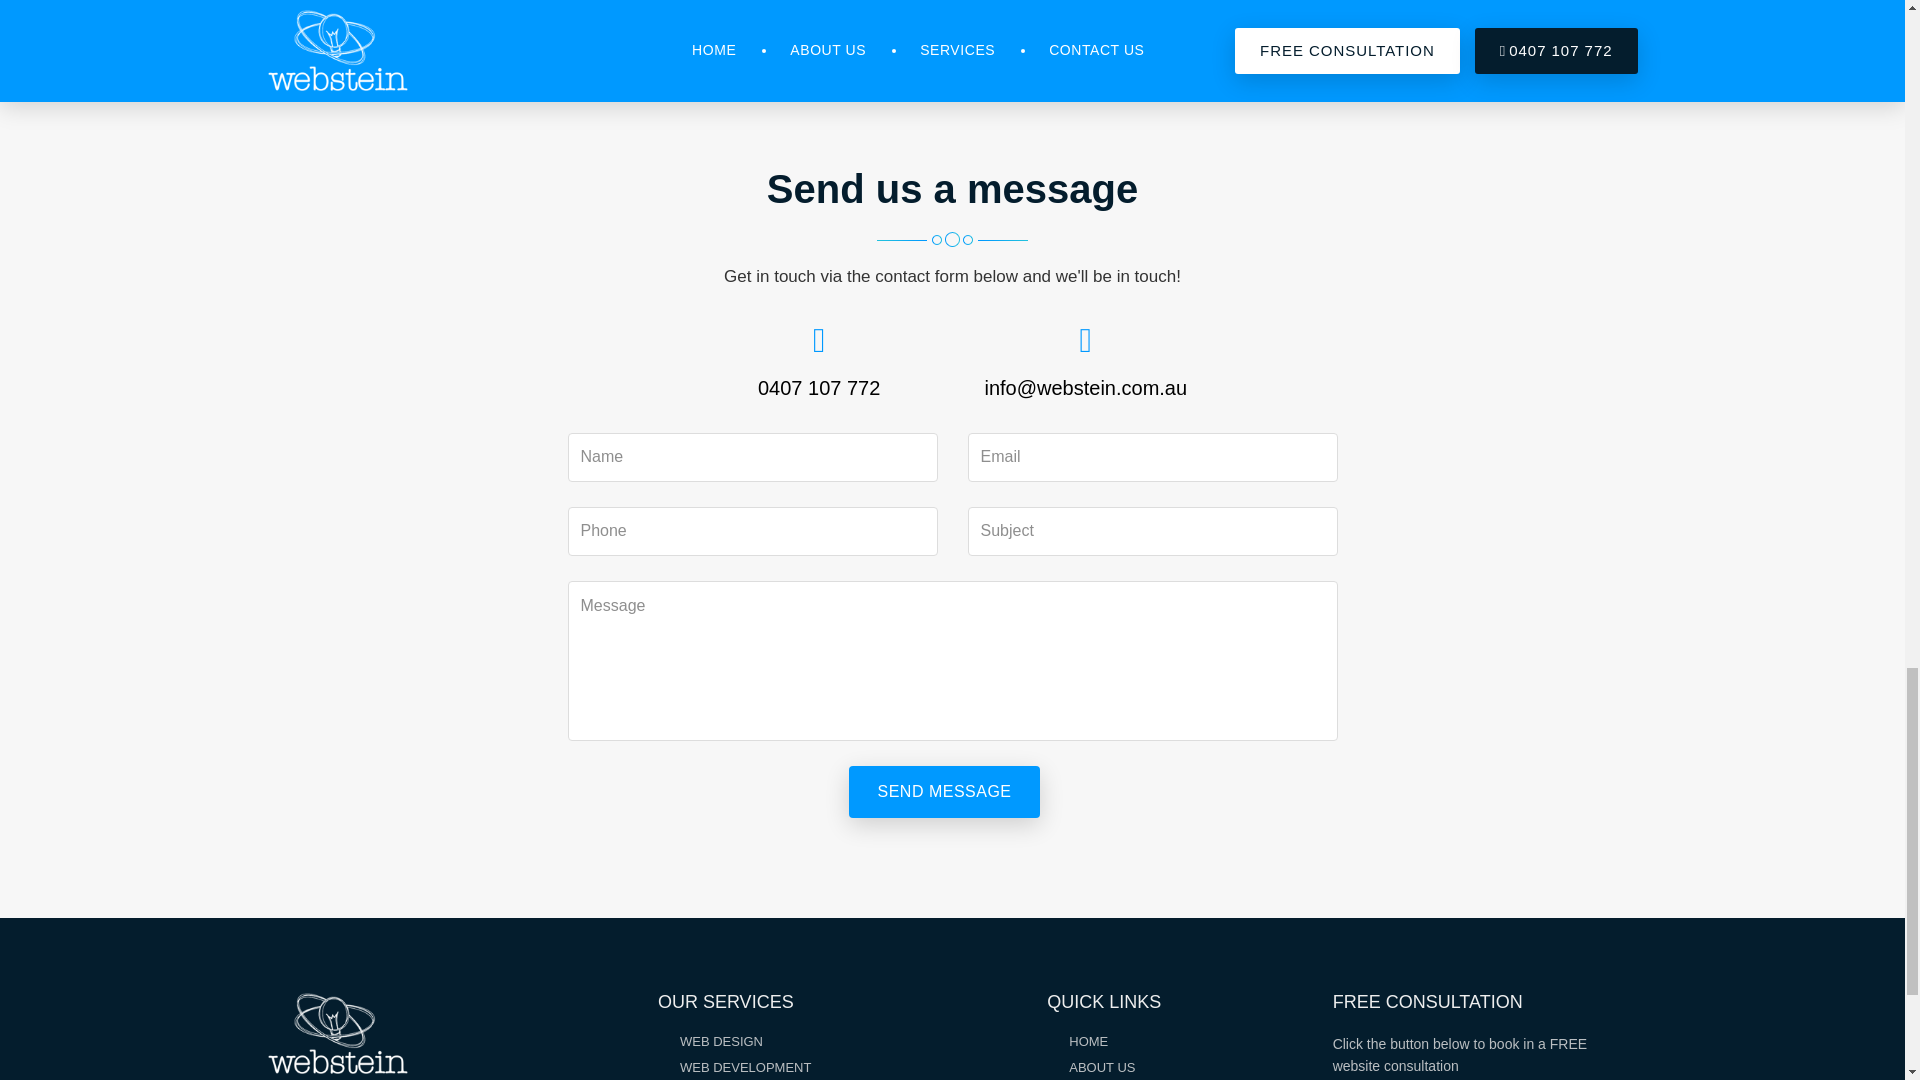 This screenshot has width=1920, height=1080. Describe the element at coordinates (1102, 1066) in the screenshot. I see `ABOUT US` at that location.